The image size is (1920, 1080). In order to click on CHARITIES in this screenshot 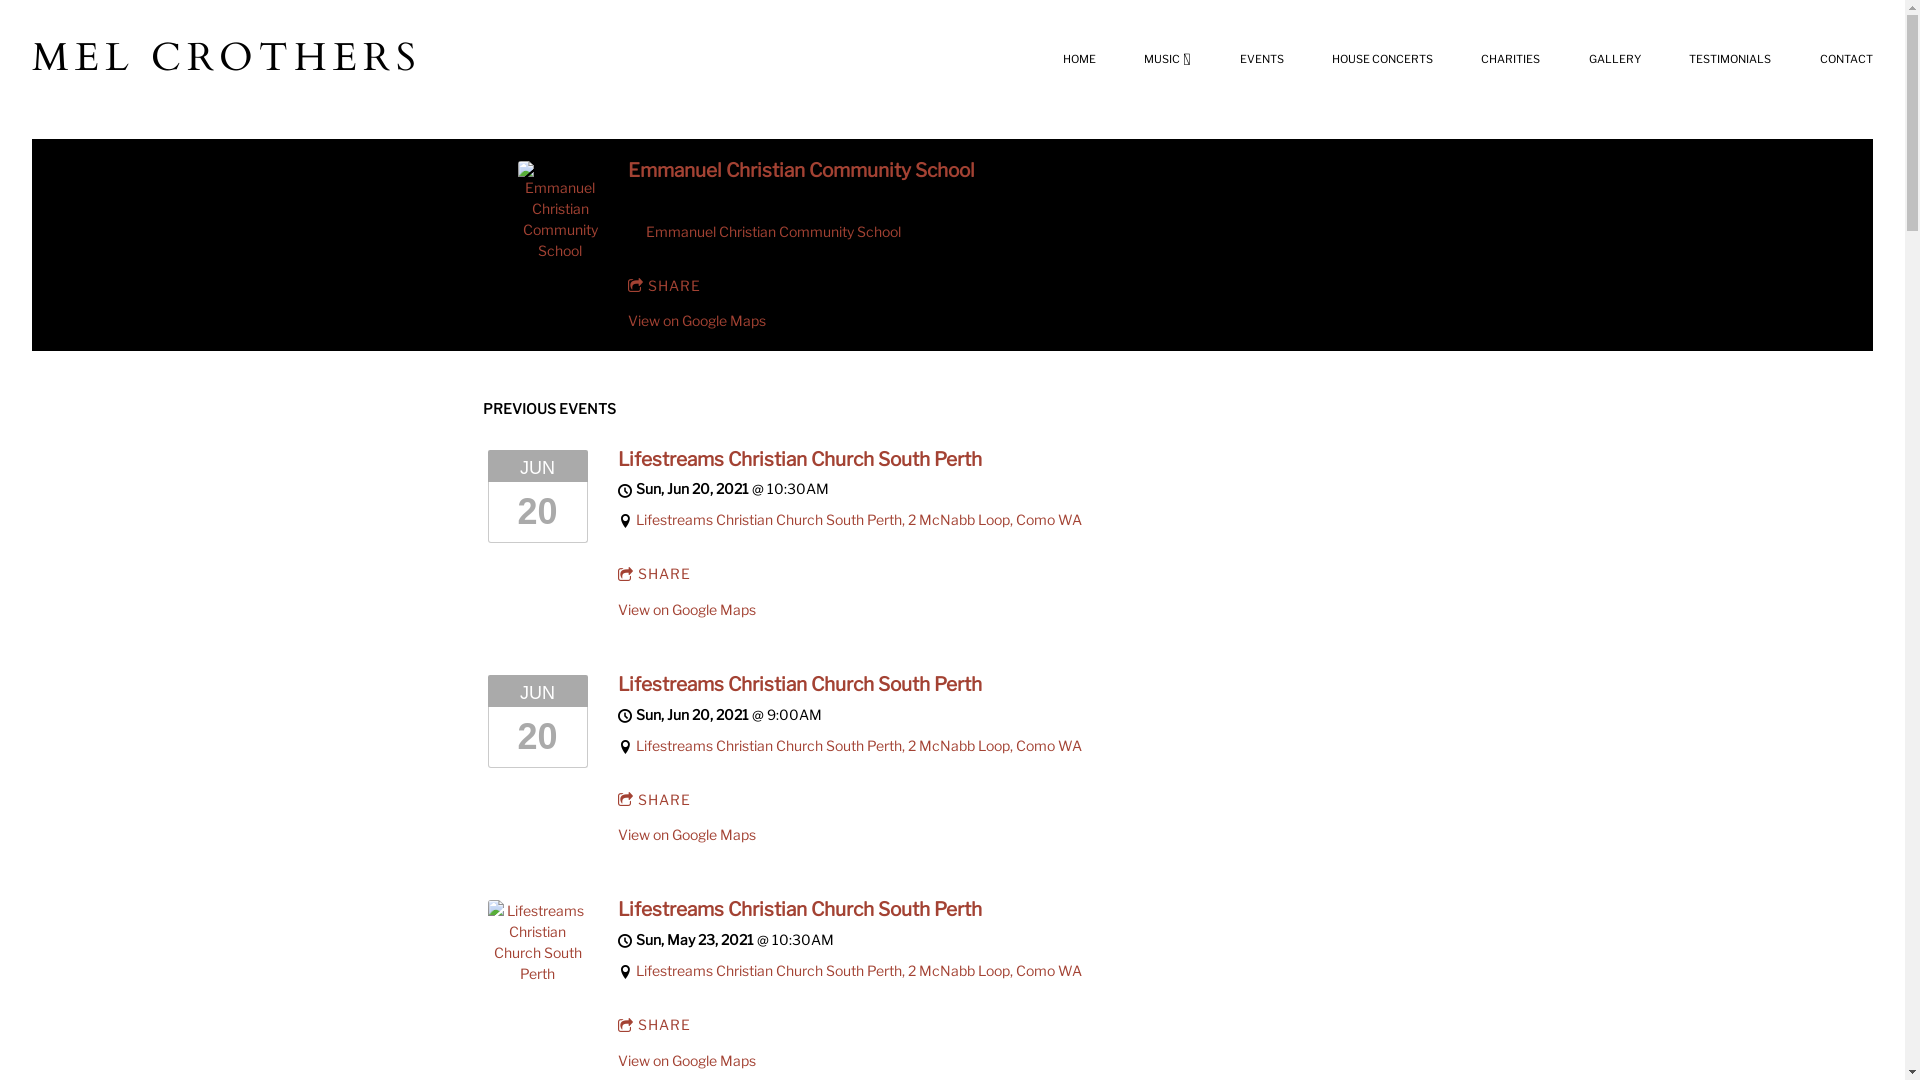, I will do `click(1510, 59)`.